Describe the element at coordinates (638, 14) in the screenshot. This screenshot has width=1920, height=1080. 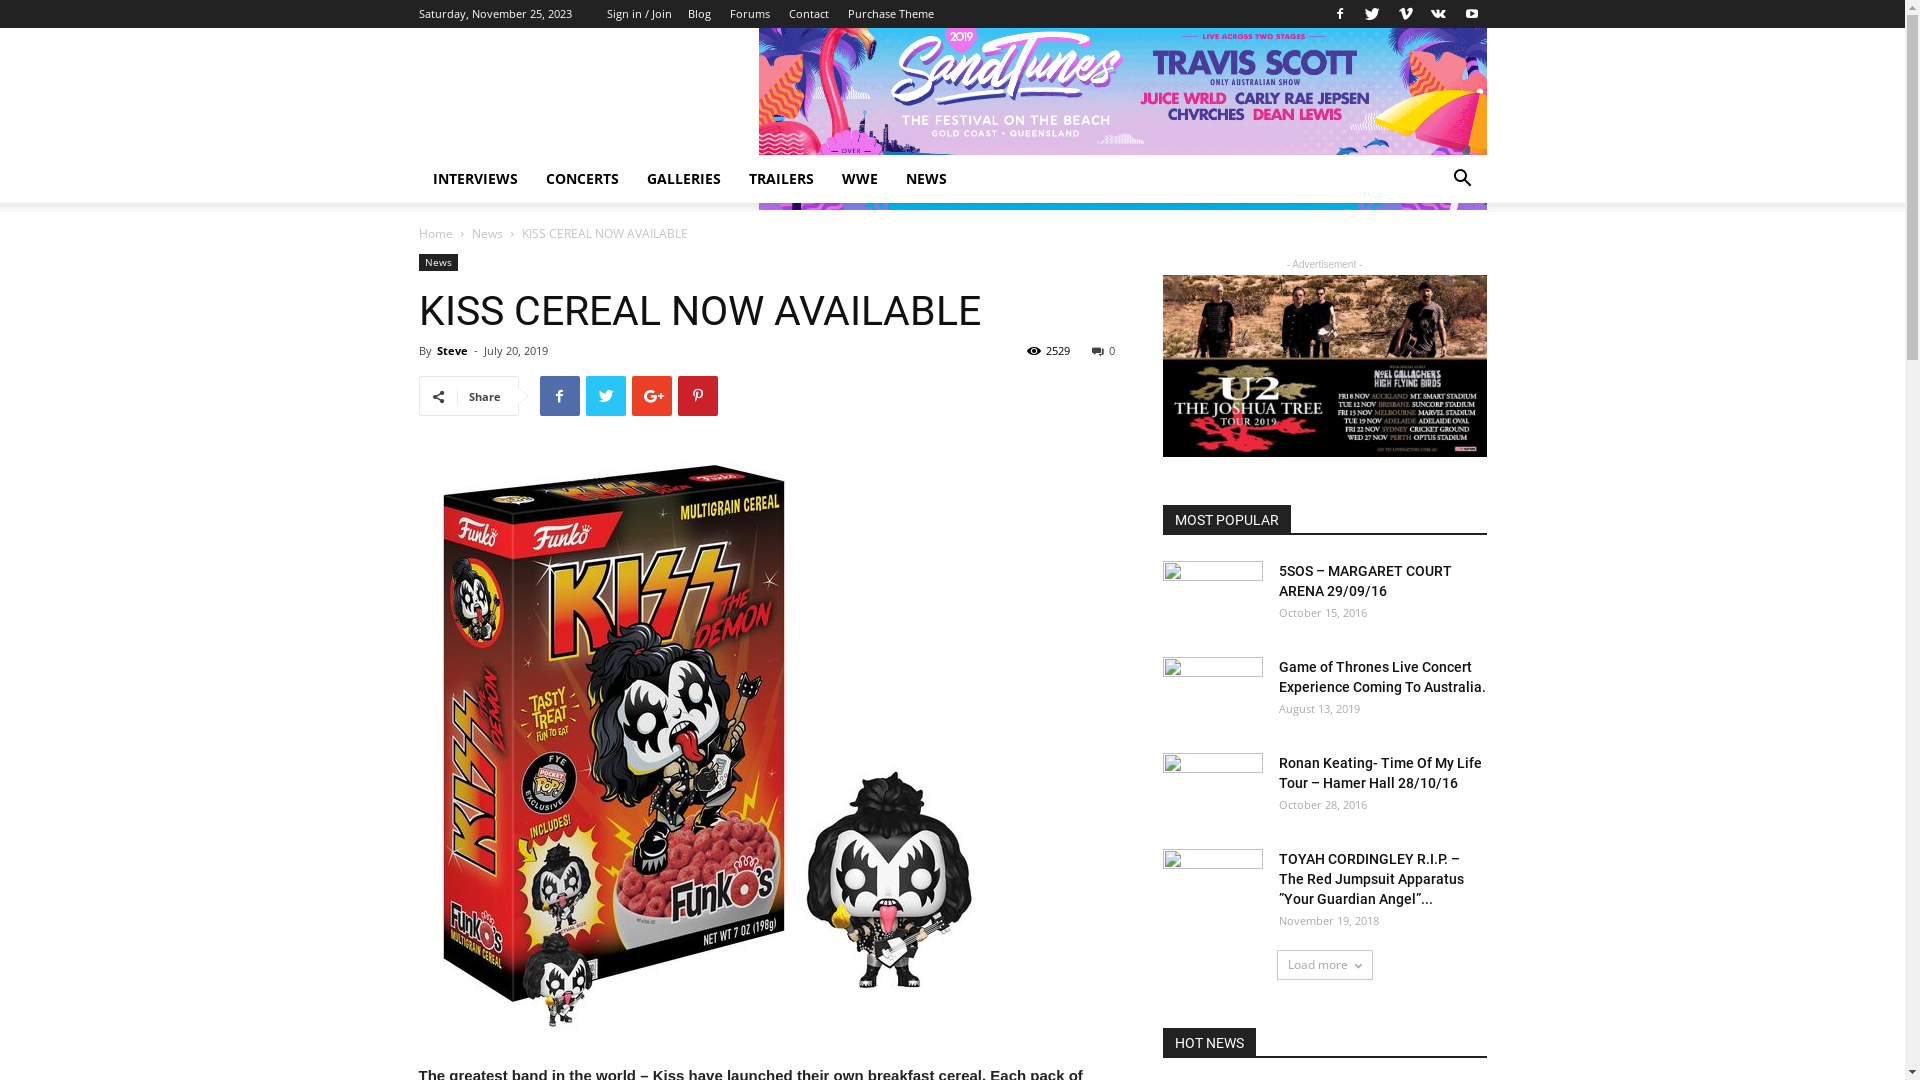
I see `Sign in / Join` at that location.